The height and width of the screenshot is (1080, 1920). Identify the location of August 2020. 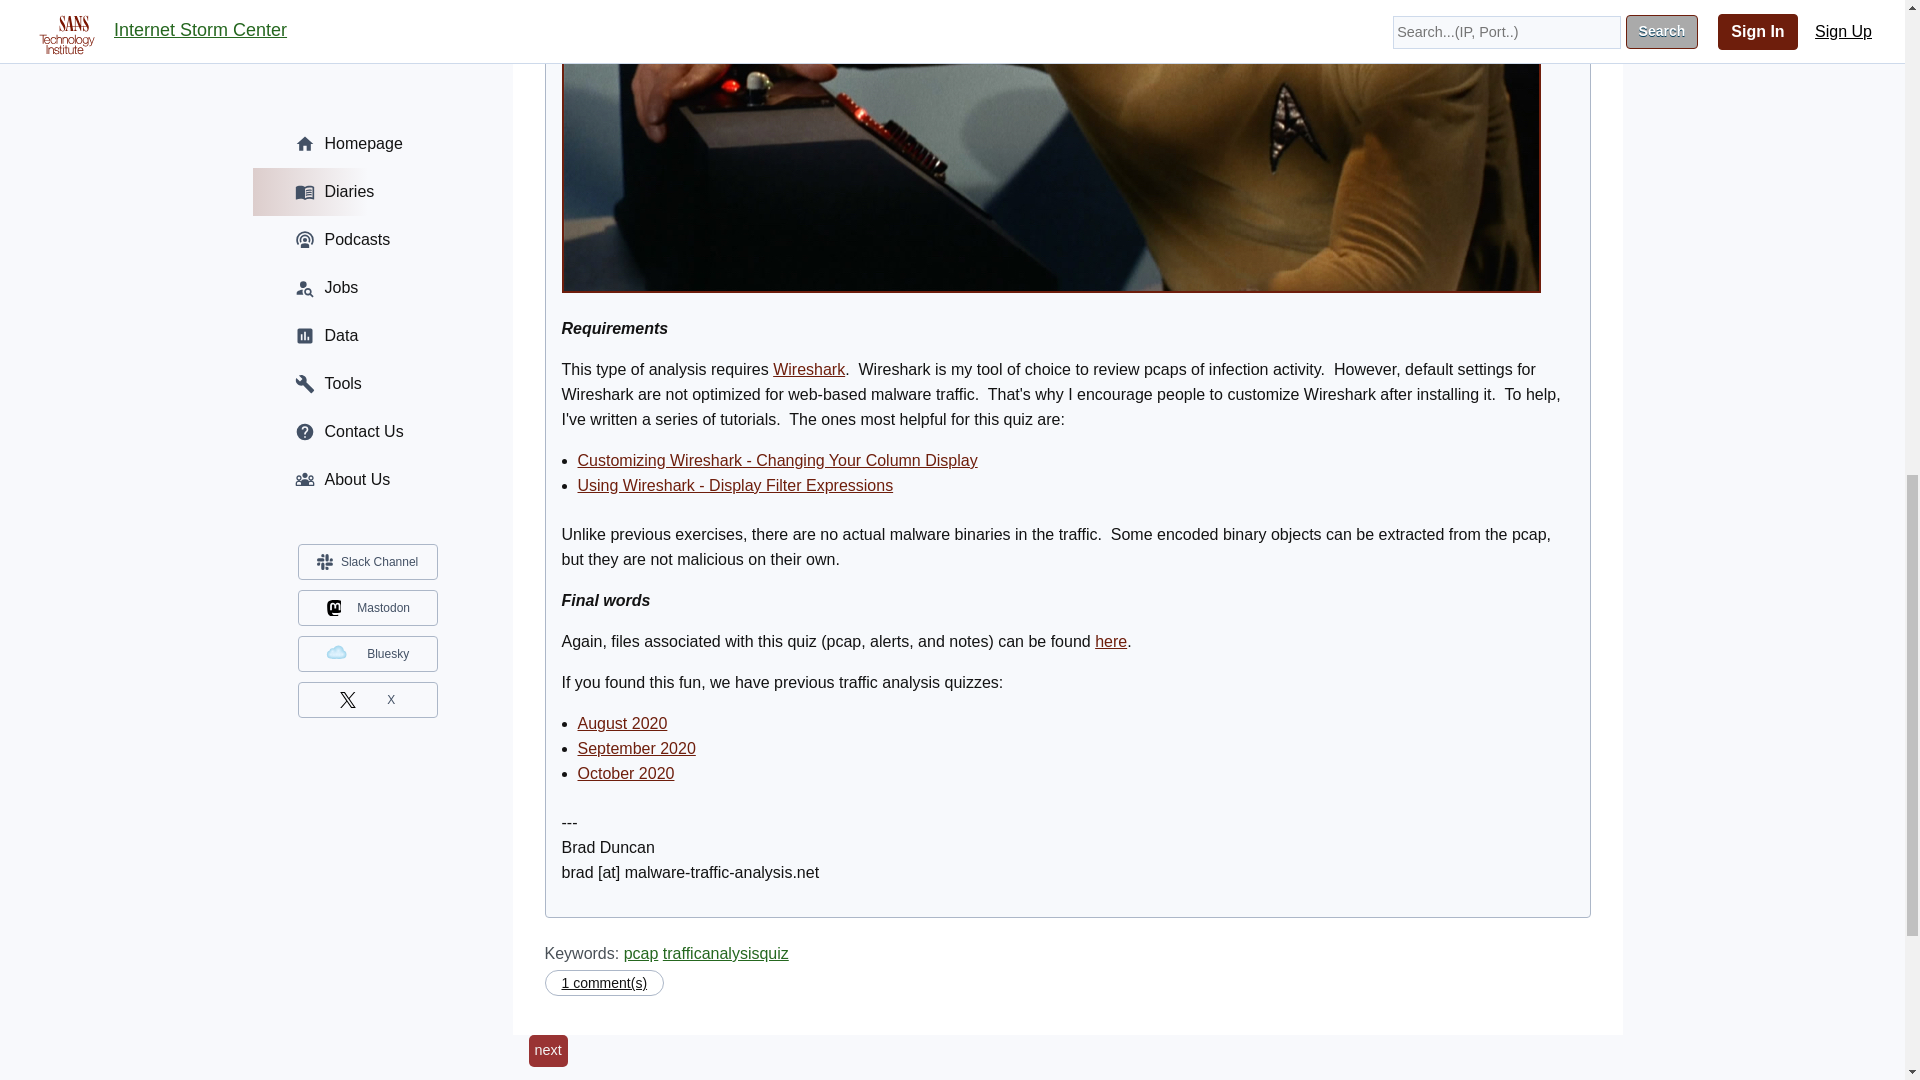
(622, 723).